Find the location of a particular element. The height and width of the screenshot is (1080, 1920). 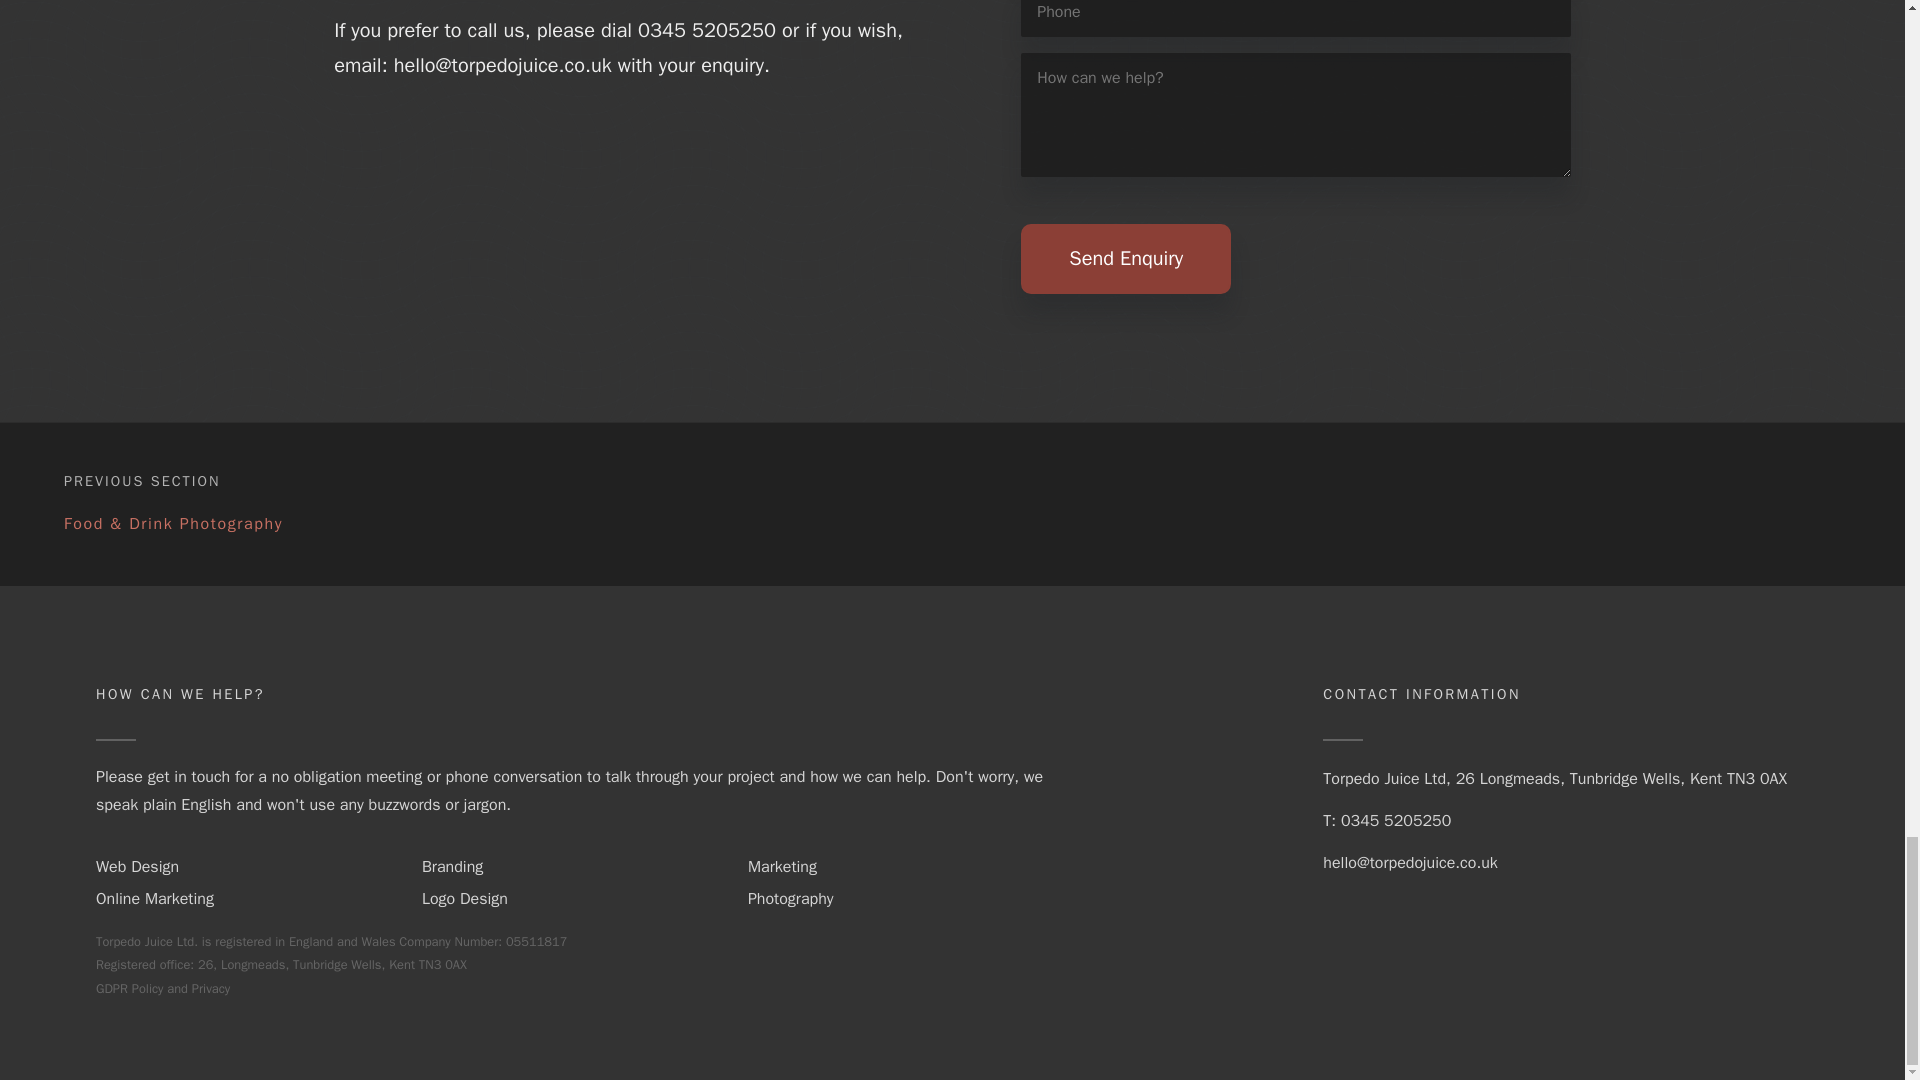

Logo Design is located at coordinates (465, 898).